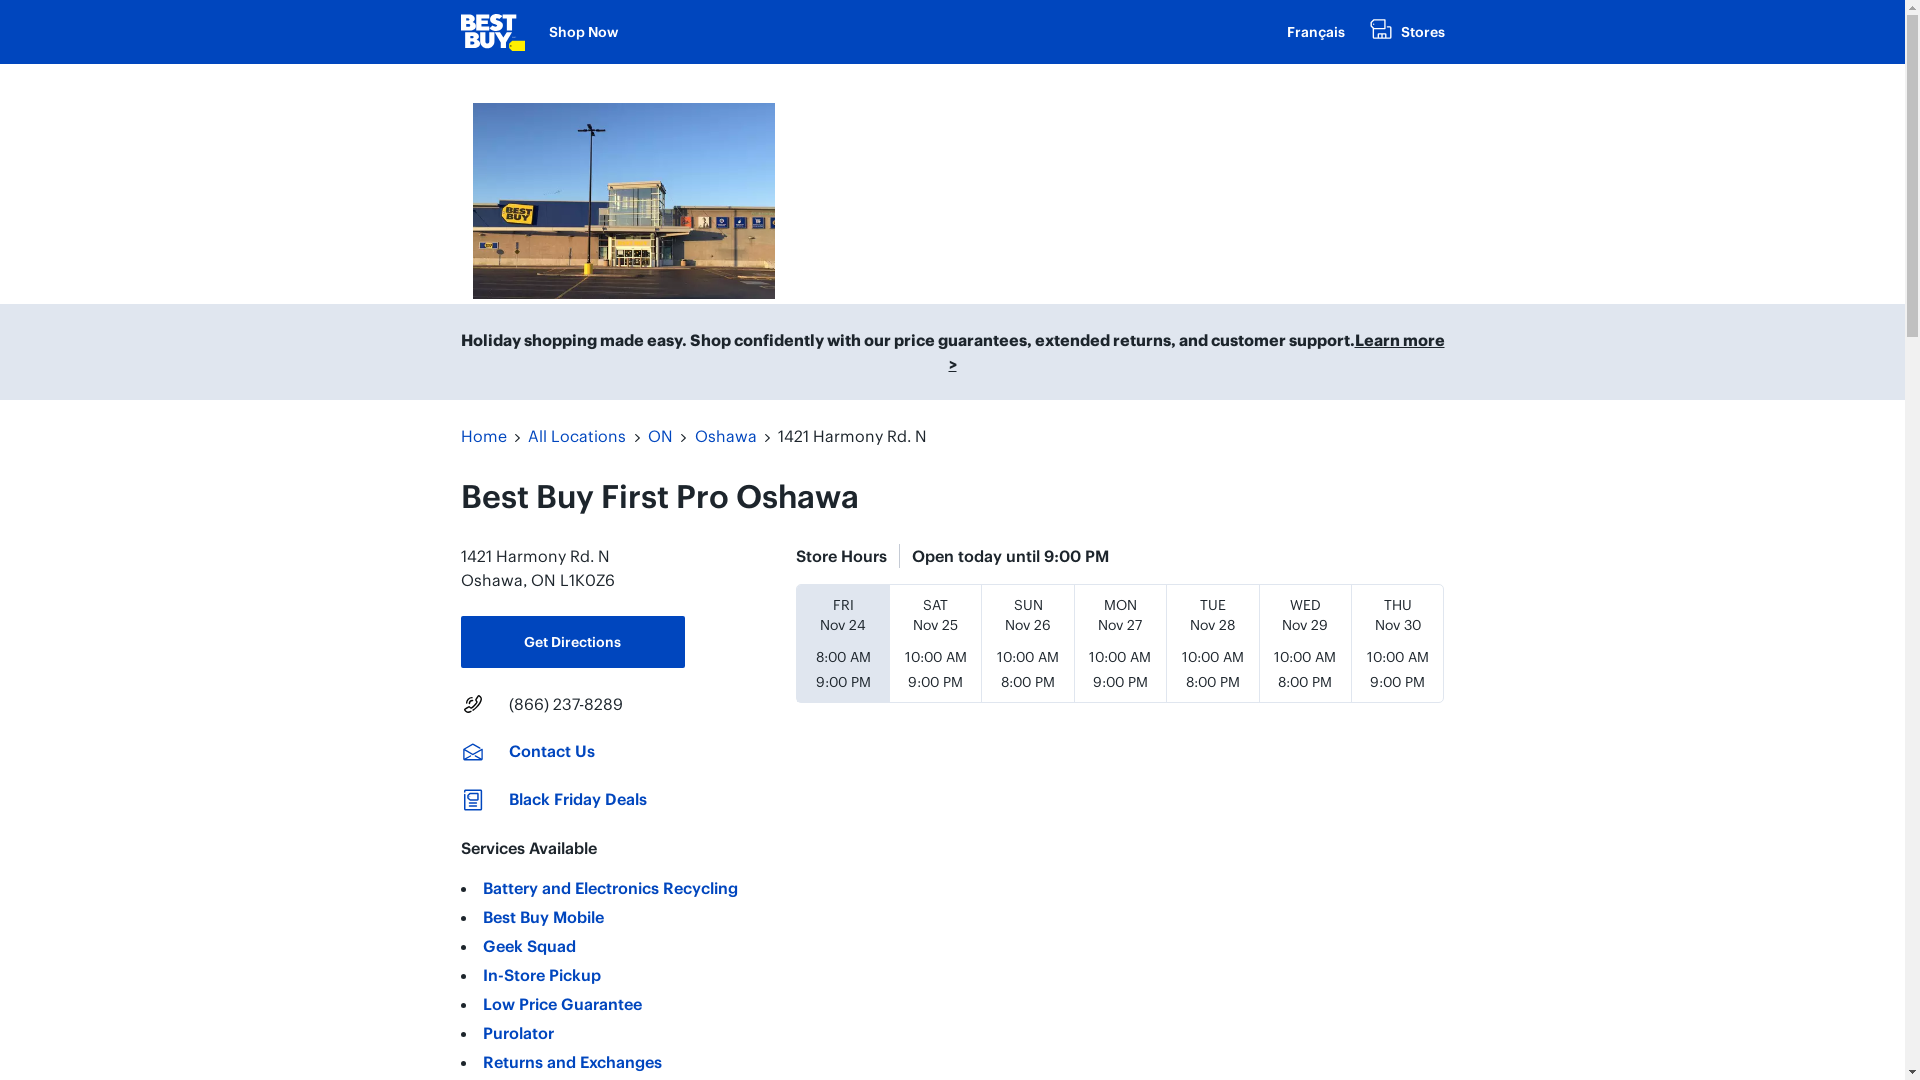 The width and height of the screenshot is (1920, 1080). Describe the element at coordinates (562, 1004) in the screenshot. I see `Low Price Guarantee` at that location.